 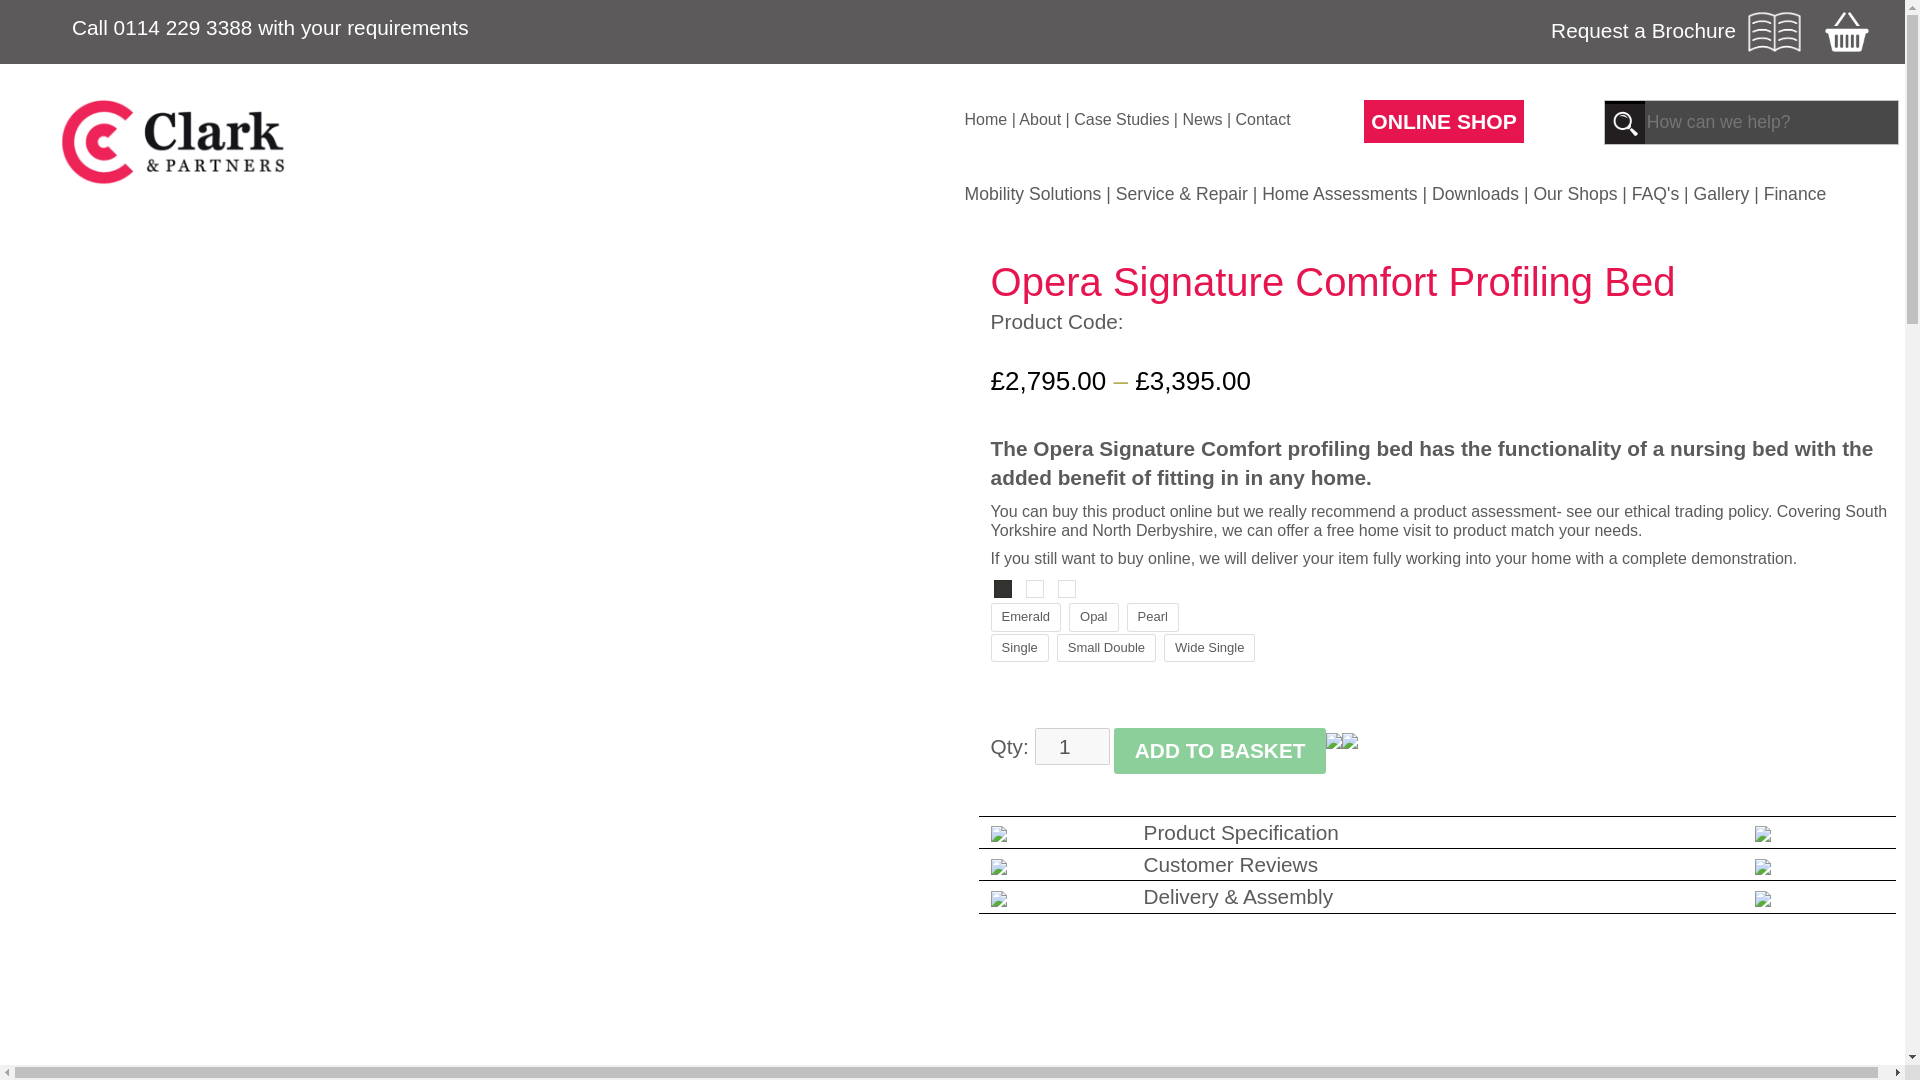 I want to click on Our Shops, so click(x=1574, y=194).